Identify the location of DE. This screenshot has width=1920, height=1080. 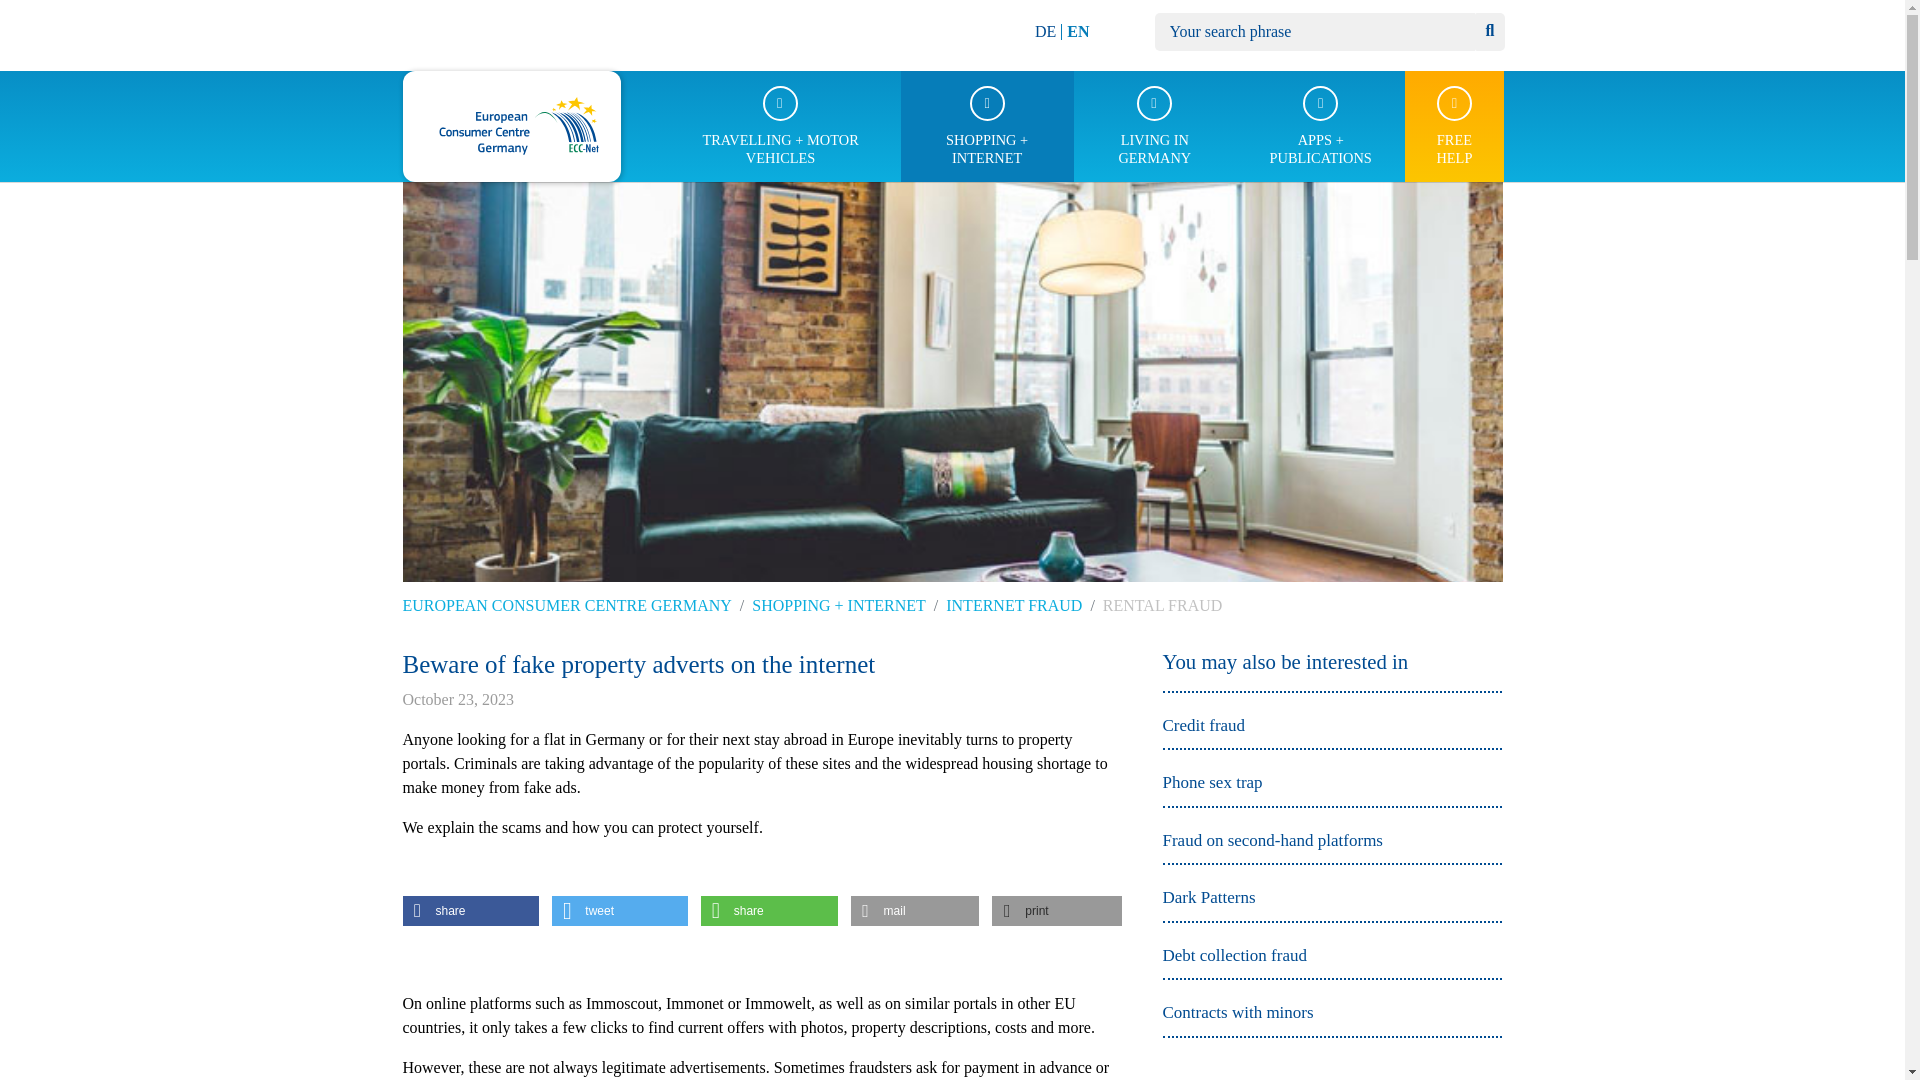
(1045, 30).